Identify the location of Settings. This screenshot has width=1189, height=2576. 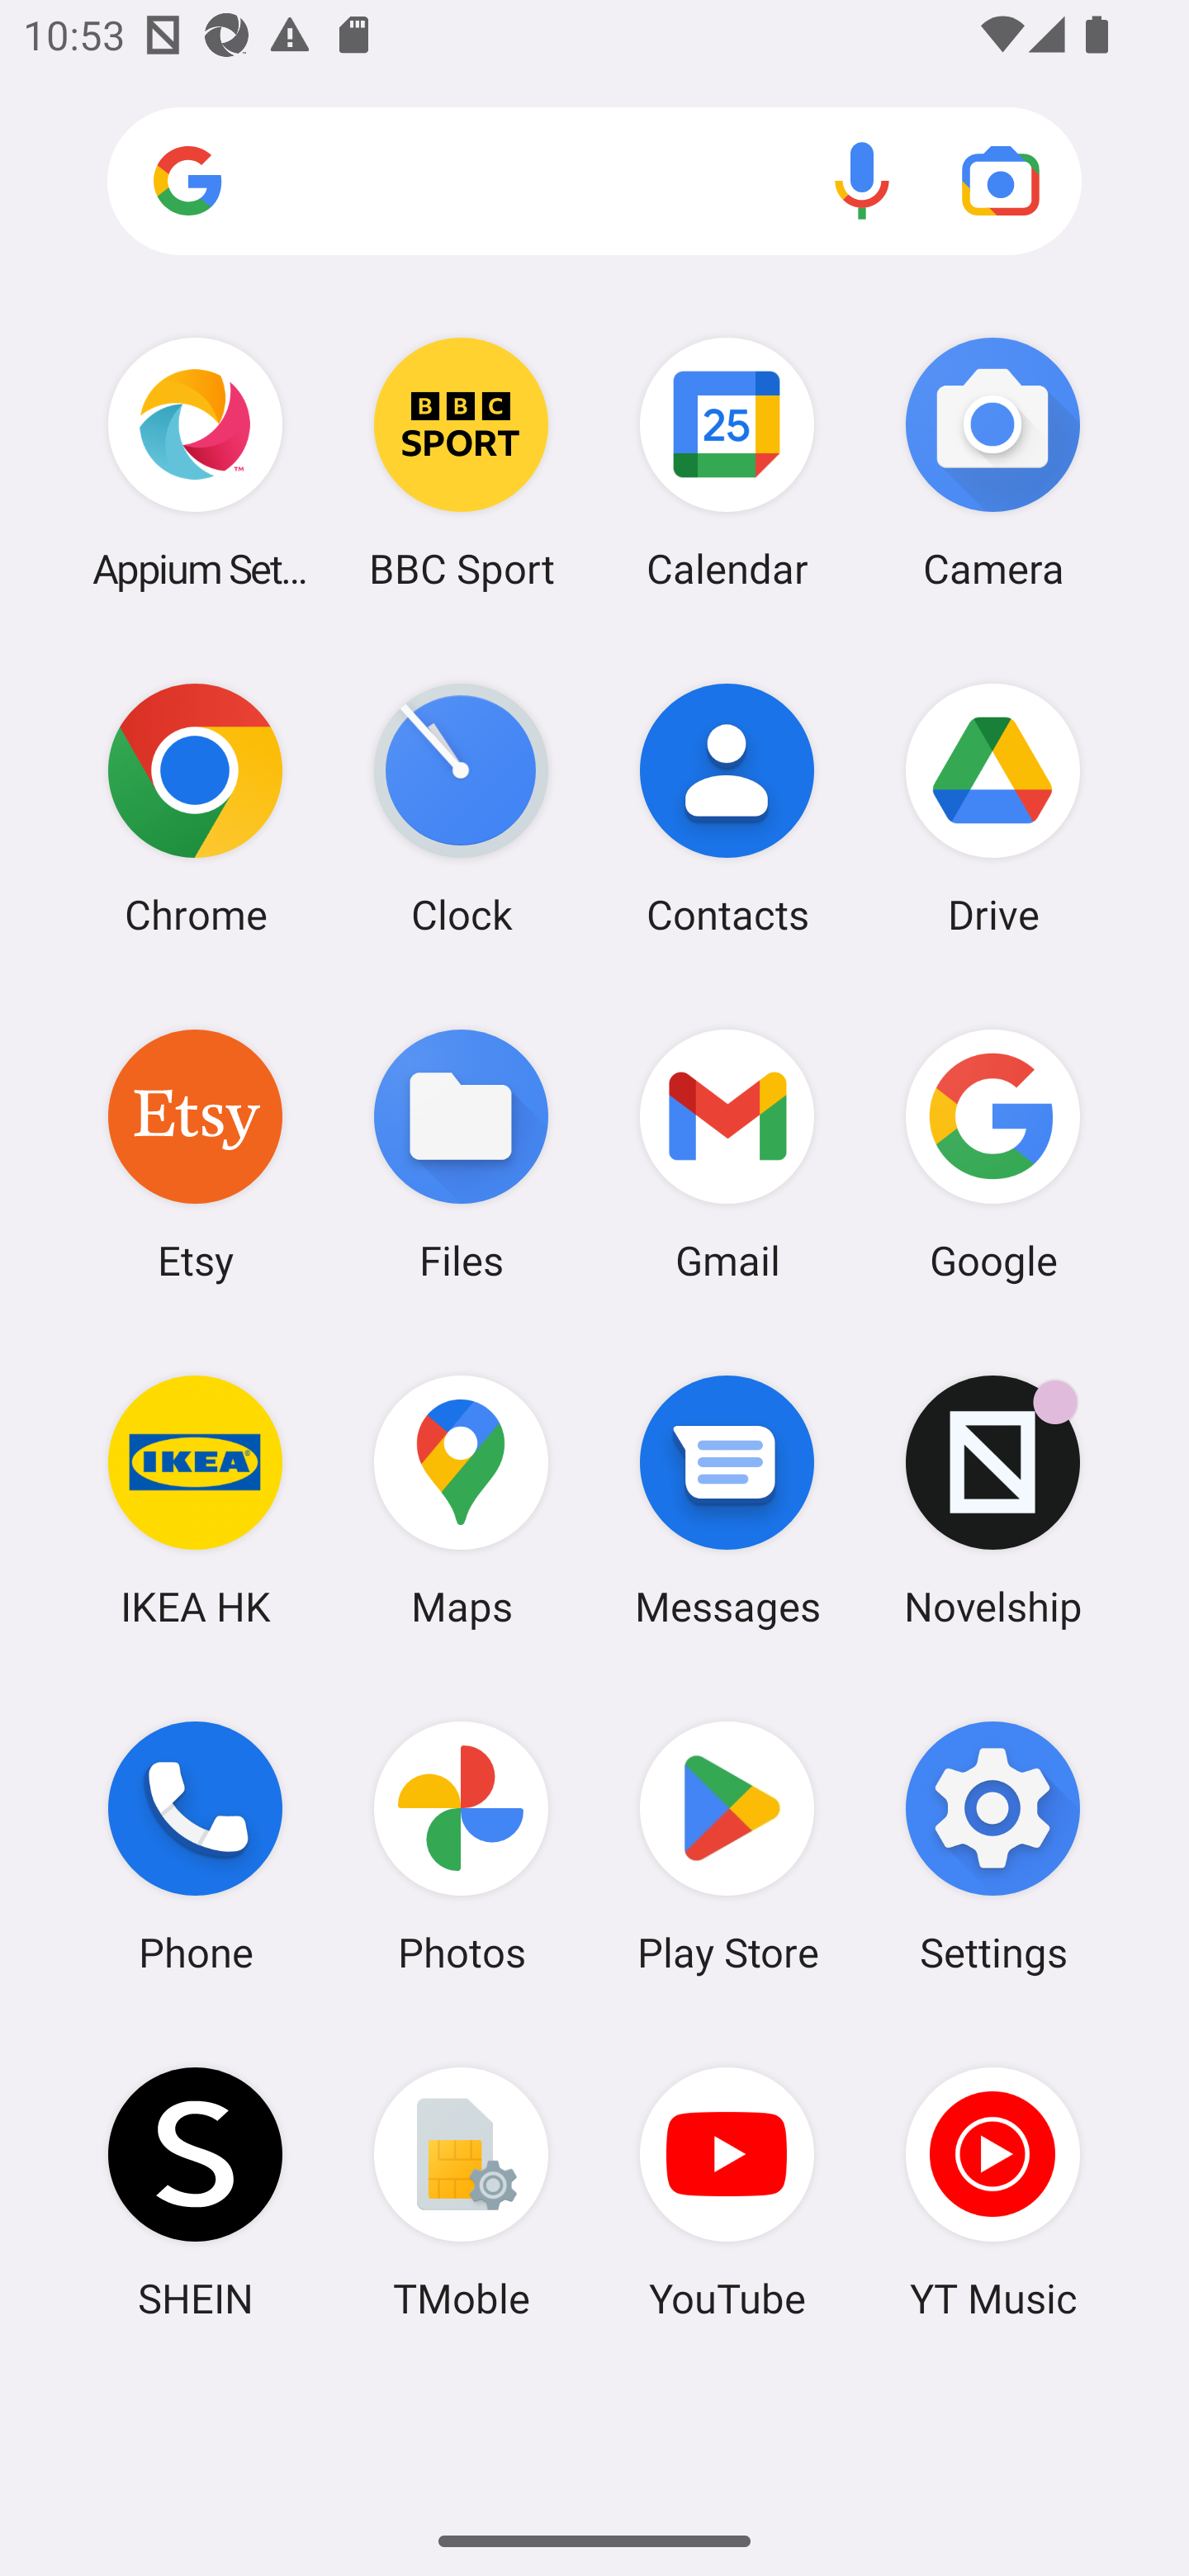
(992, 1847).